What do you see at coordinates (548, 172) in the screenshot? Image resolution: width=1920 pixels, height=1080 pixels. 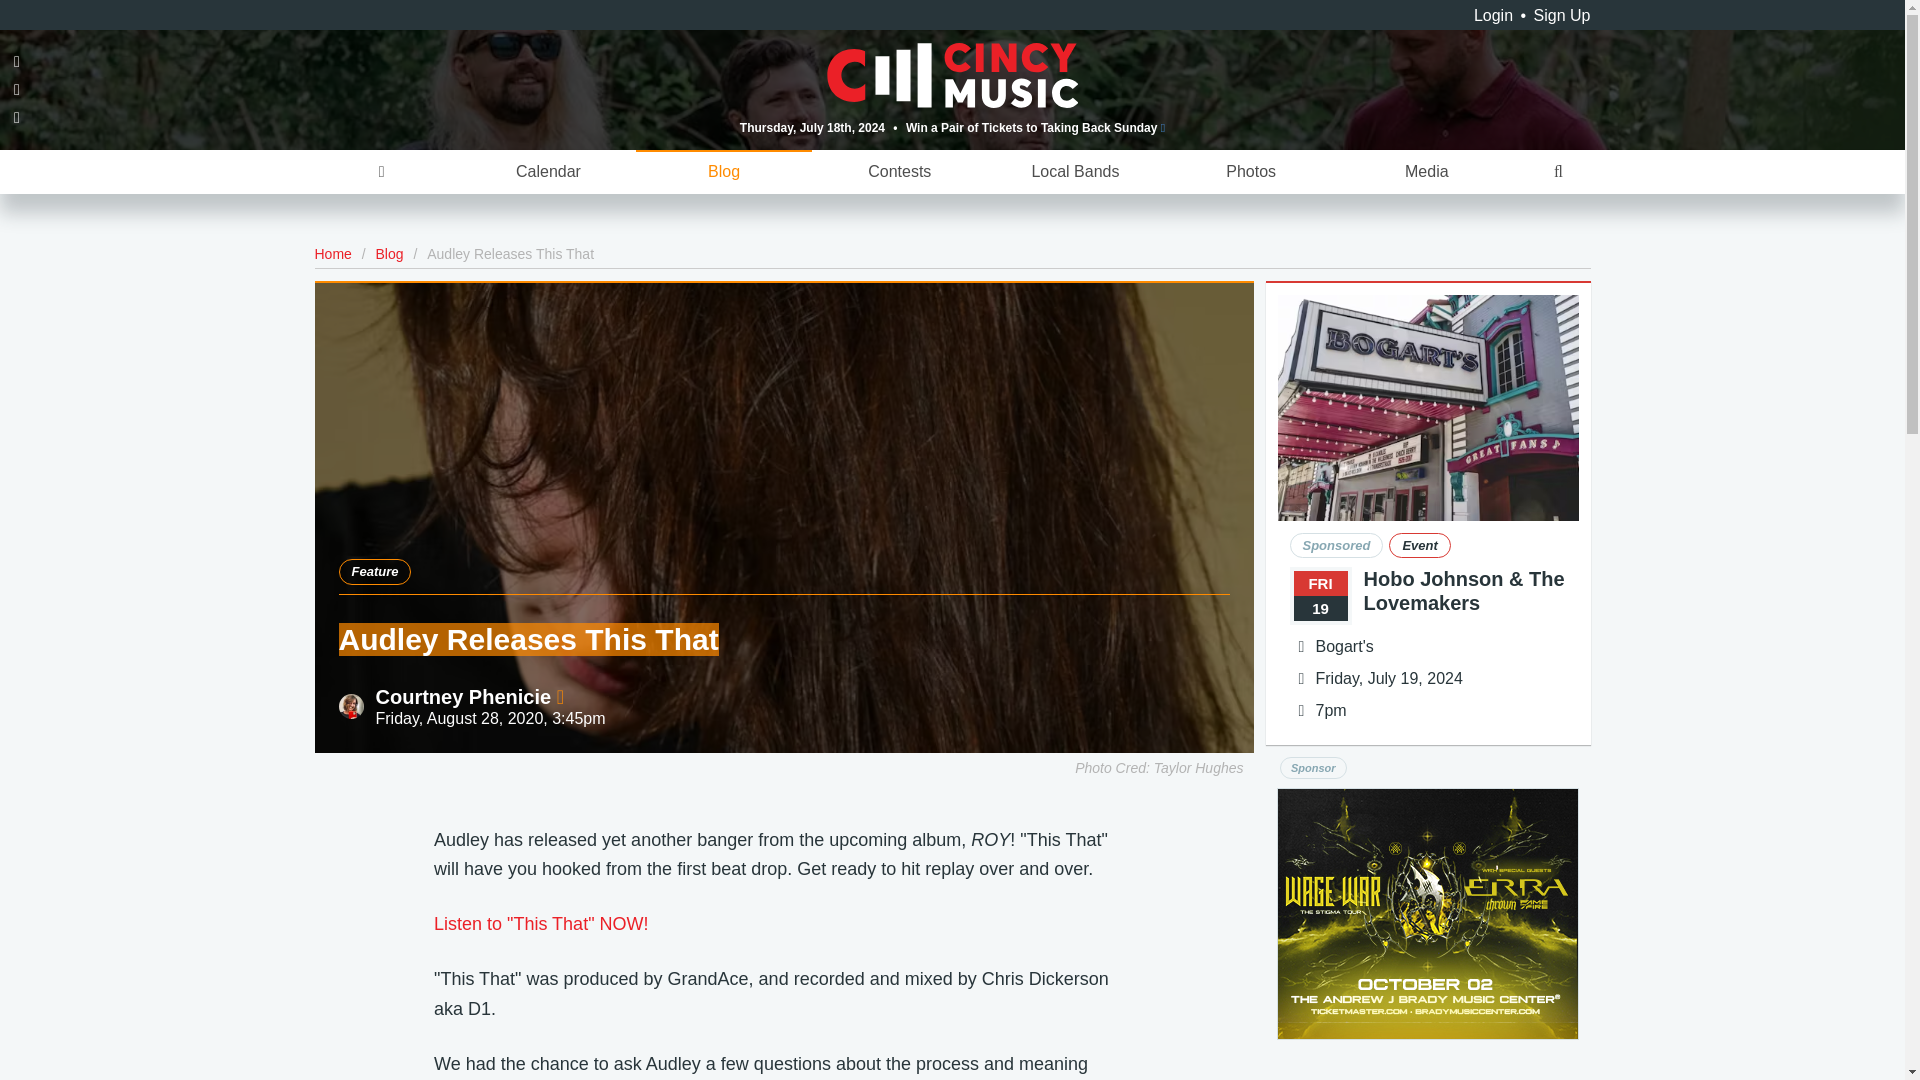 I see `Calendar` at bounding box center [548, 172].